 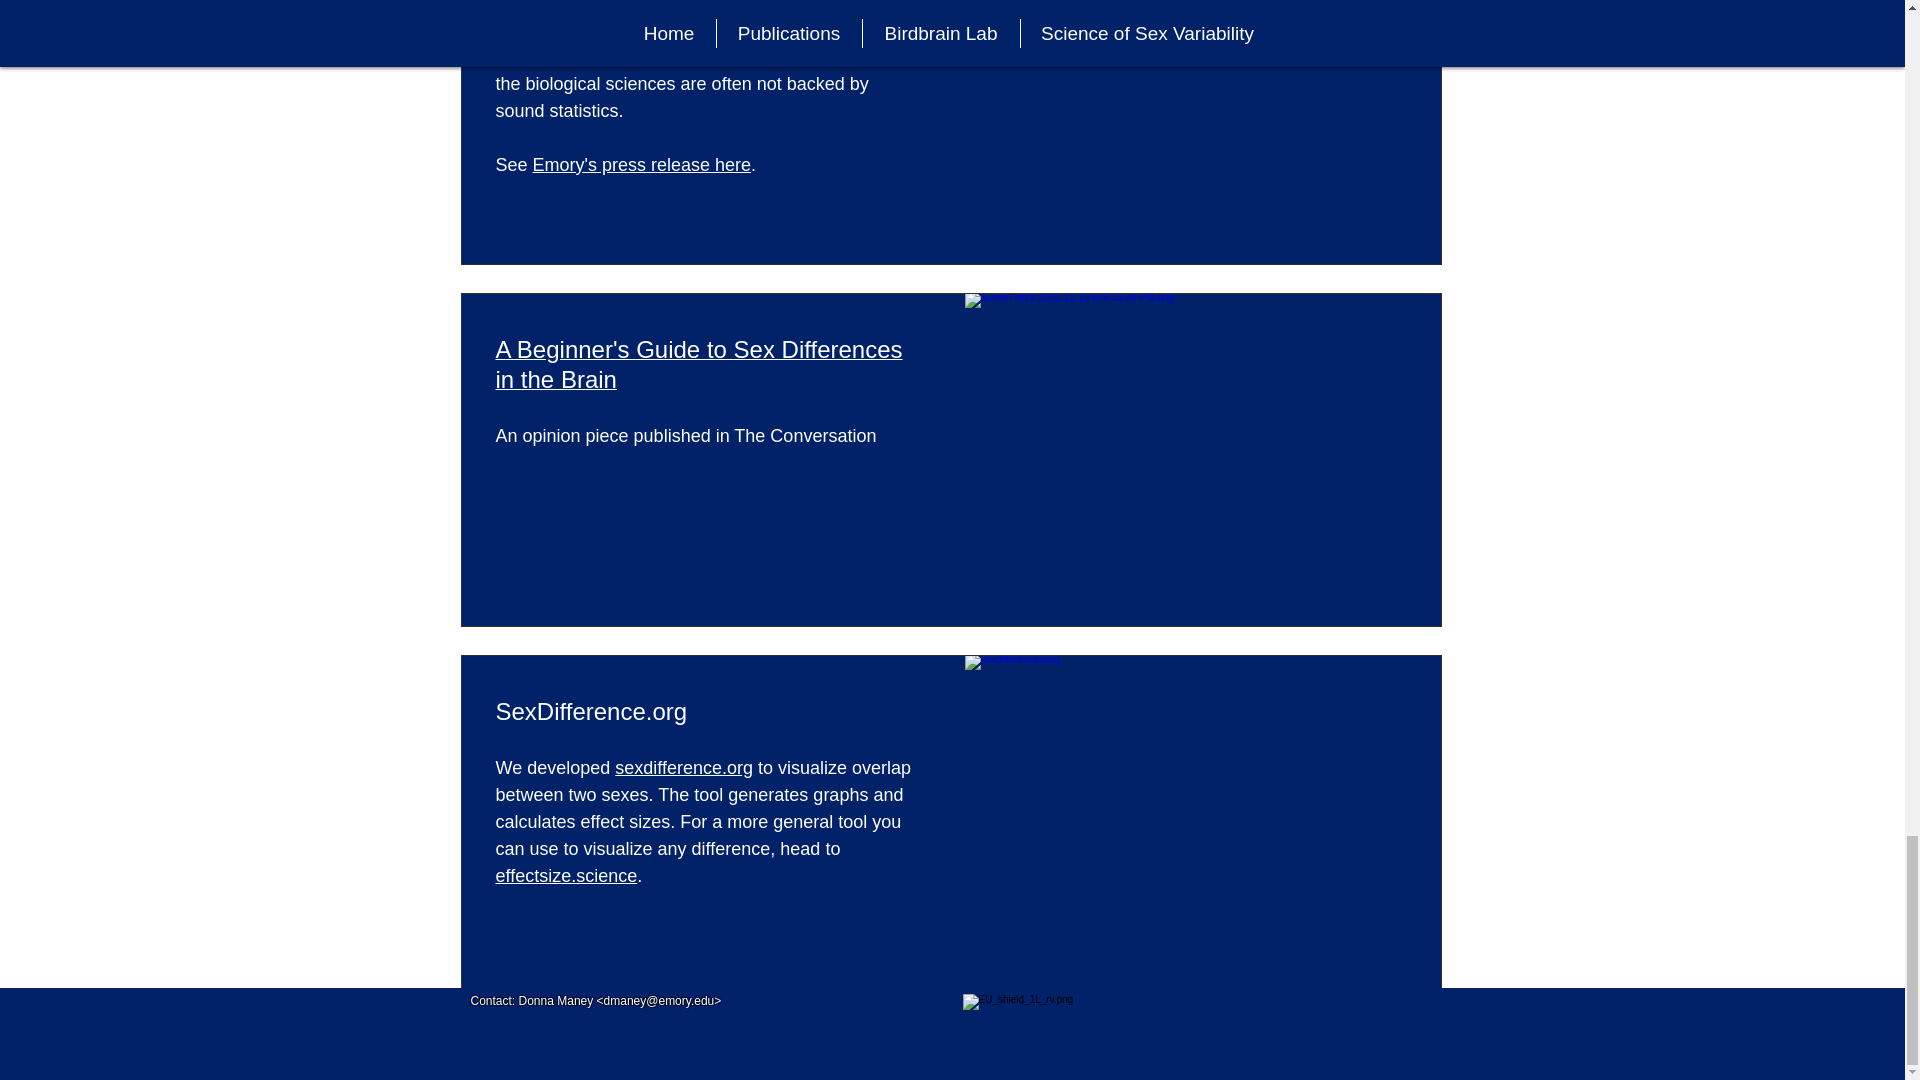 I want to click on A Beginner's Guide to Sex Differences in the Brain, so click(x=698, y=367).